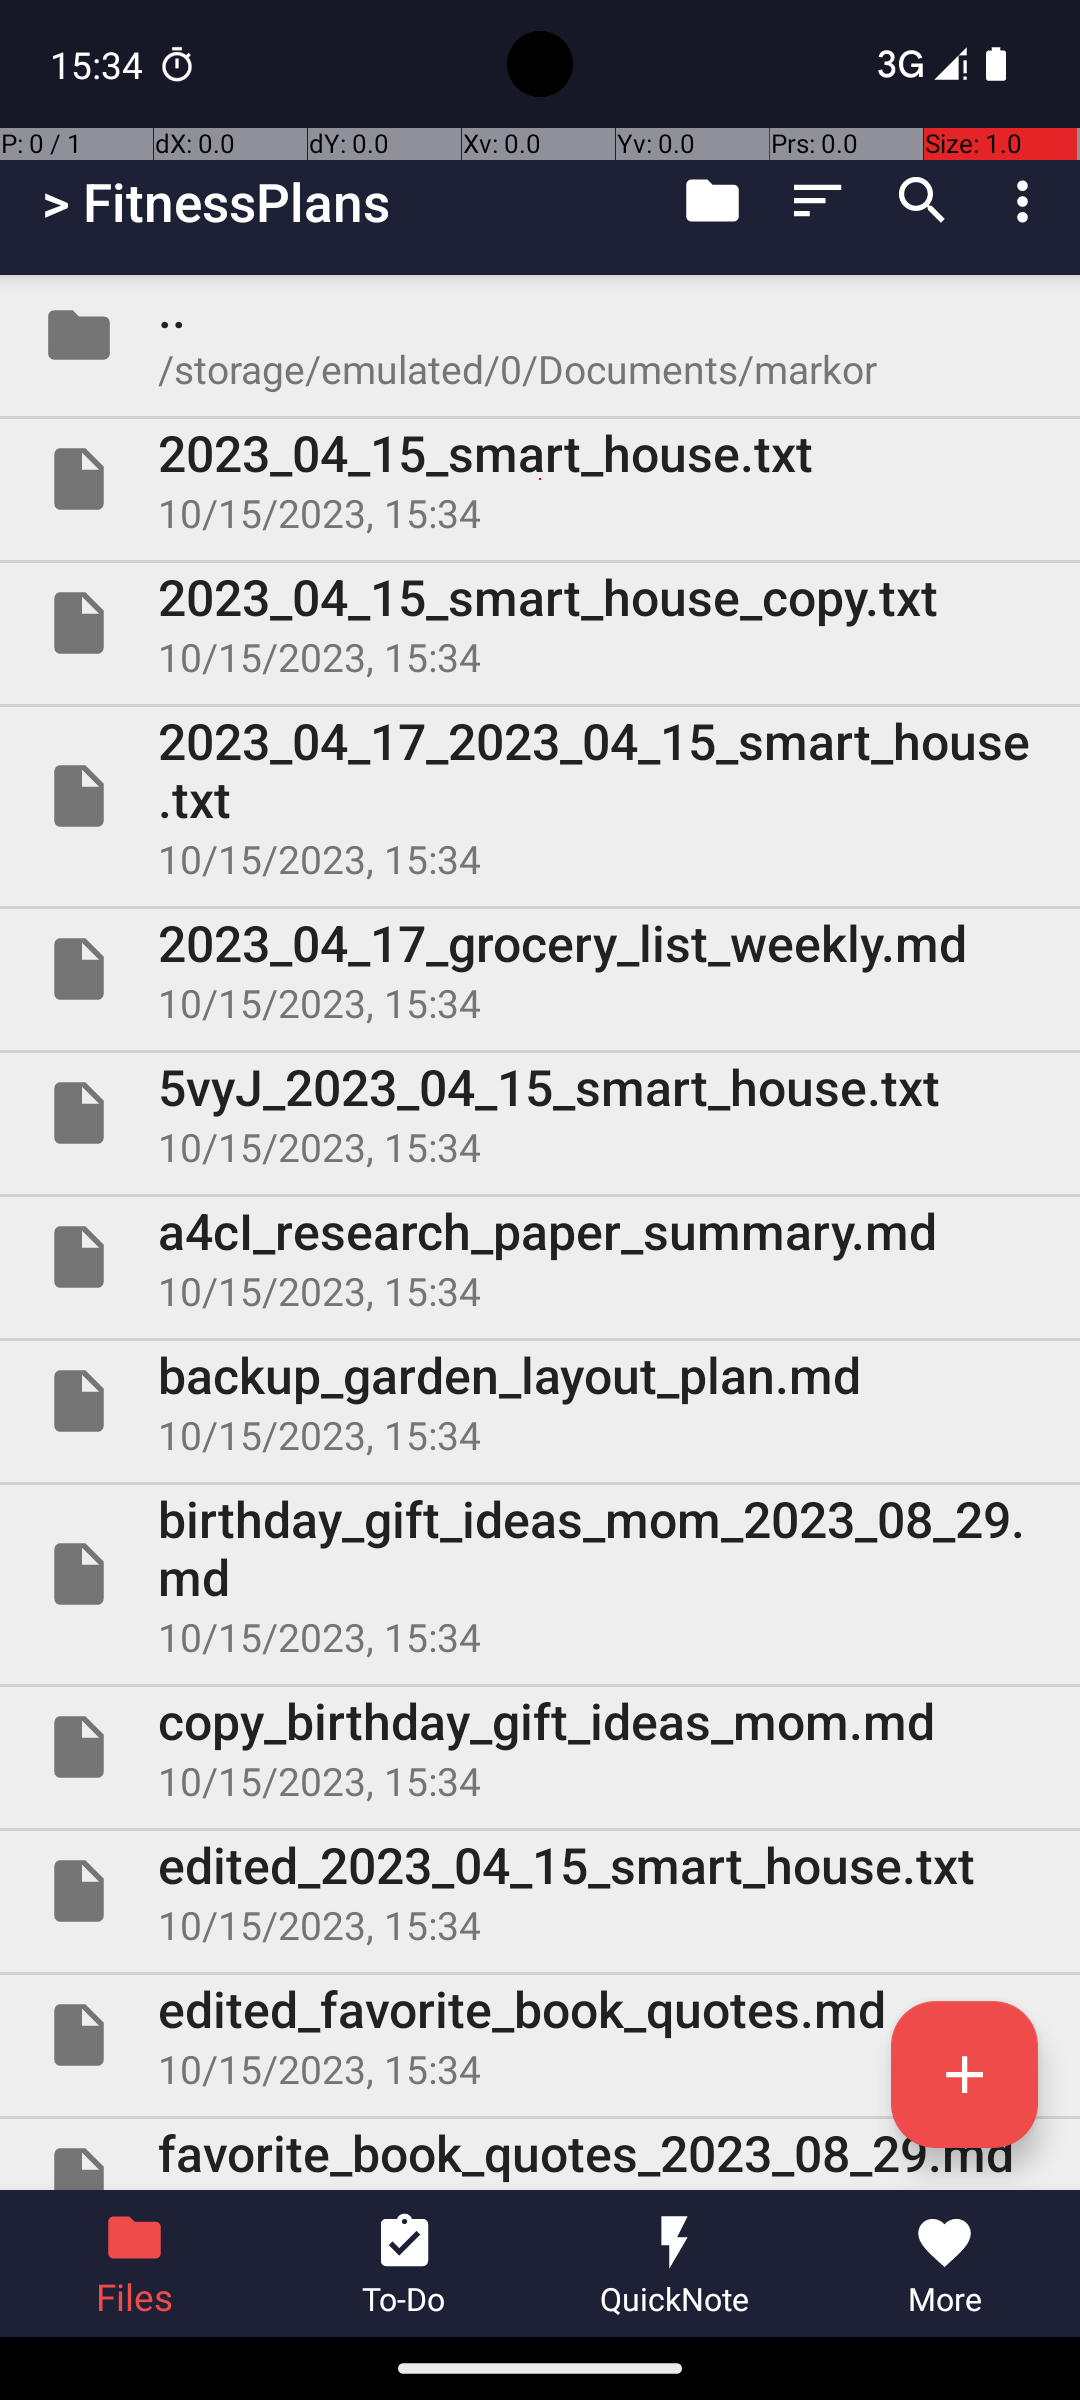 The width and height of the screenshot is (1080, 2400). Describe the element at coordinates (540, 1574) in the screenshot. I see `File birthday_gift_ideas_mom_2023_08_29.md ` at that location.